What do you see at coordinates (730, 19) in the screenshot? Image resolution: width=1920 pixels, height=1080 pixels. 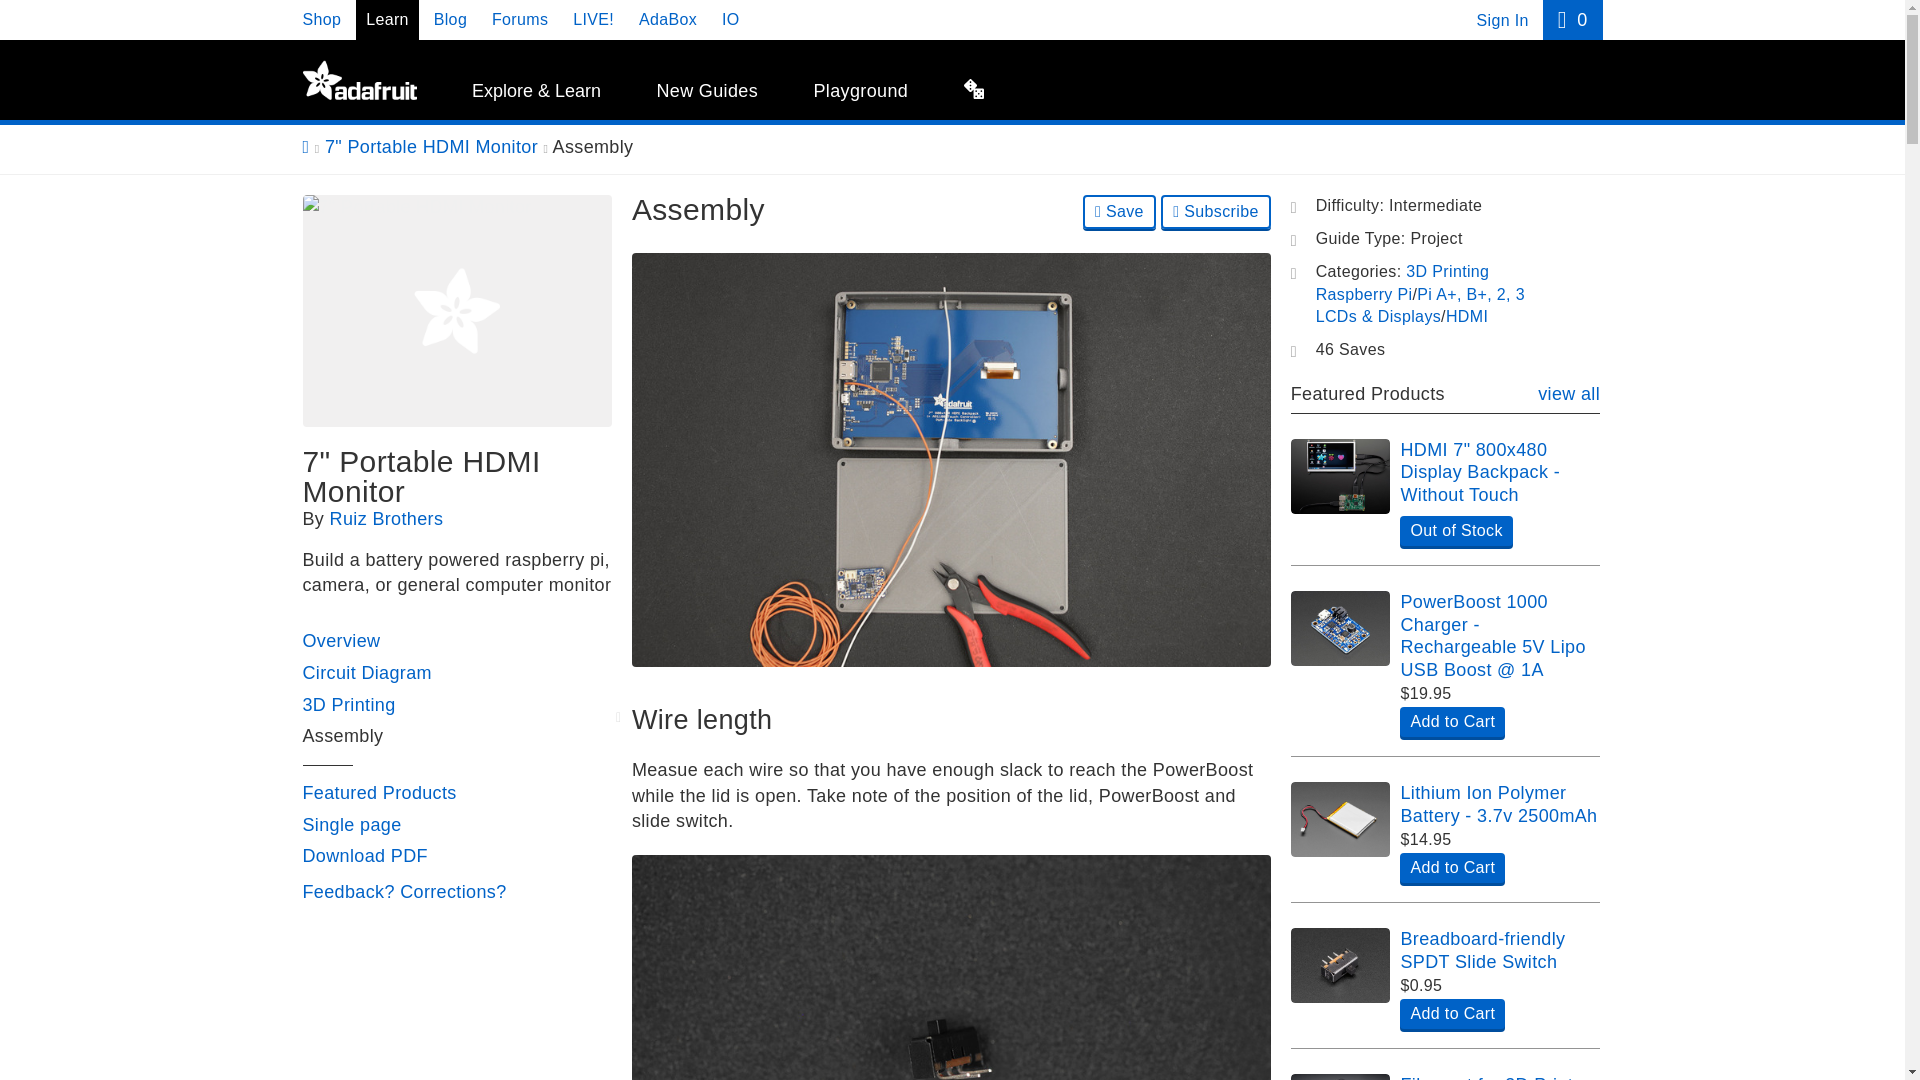 I see `IO` at bounding box center [730, 19].